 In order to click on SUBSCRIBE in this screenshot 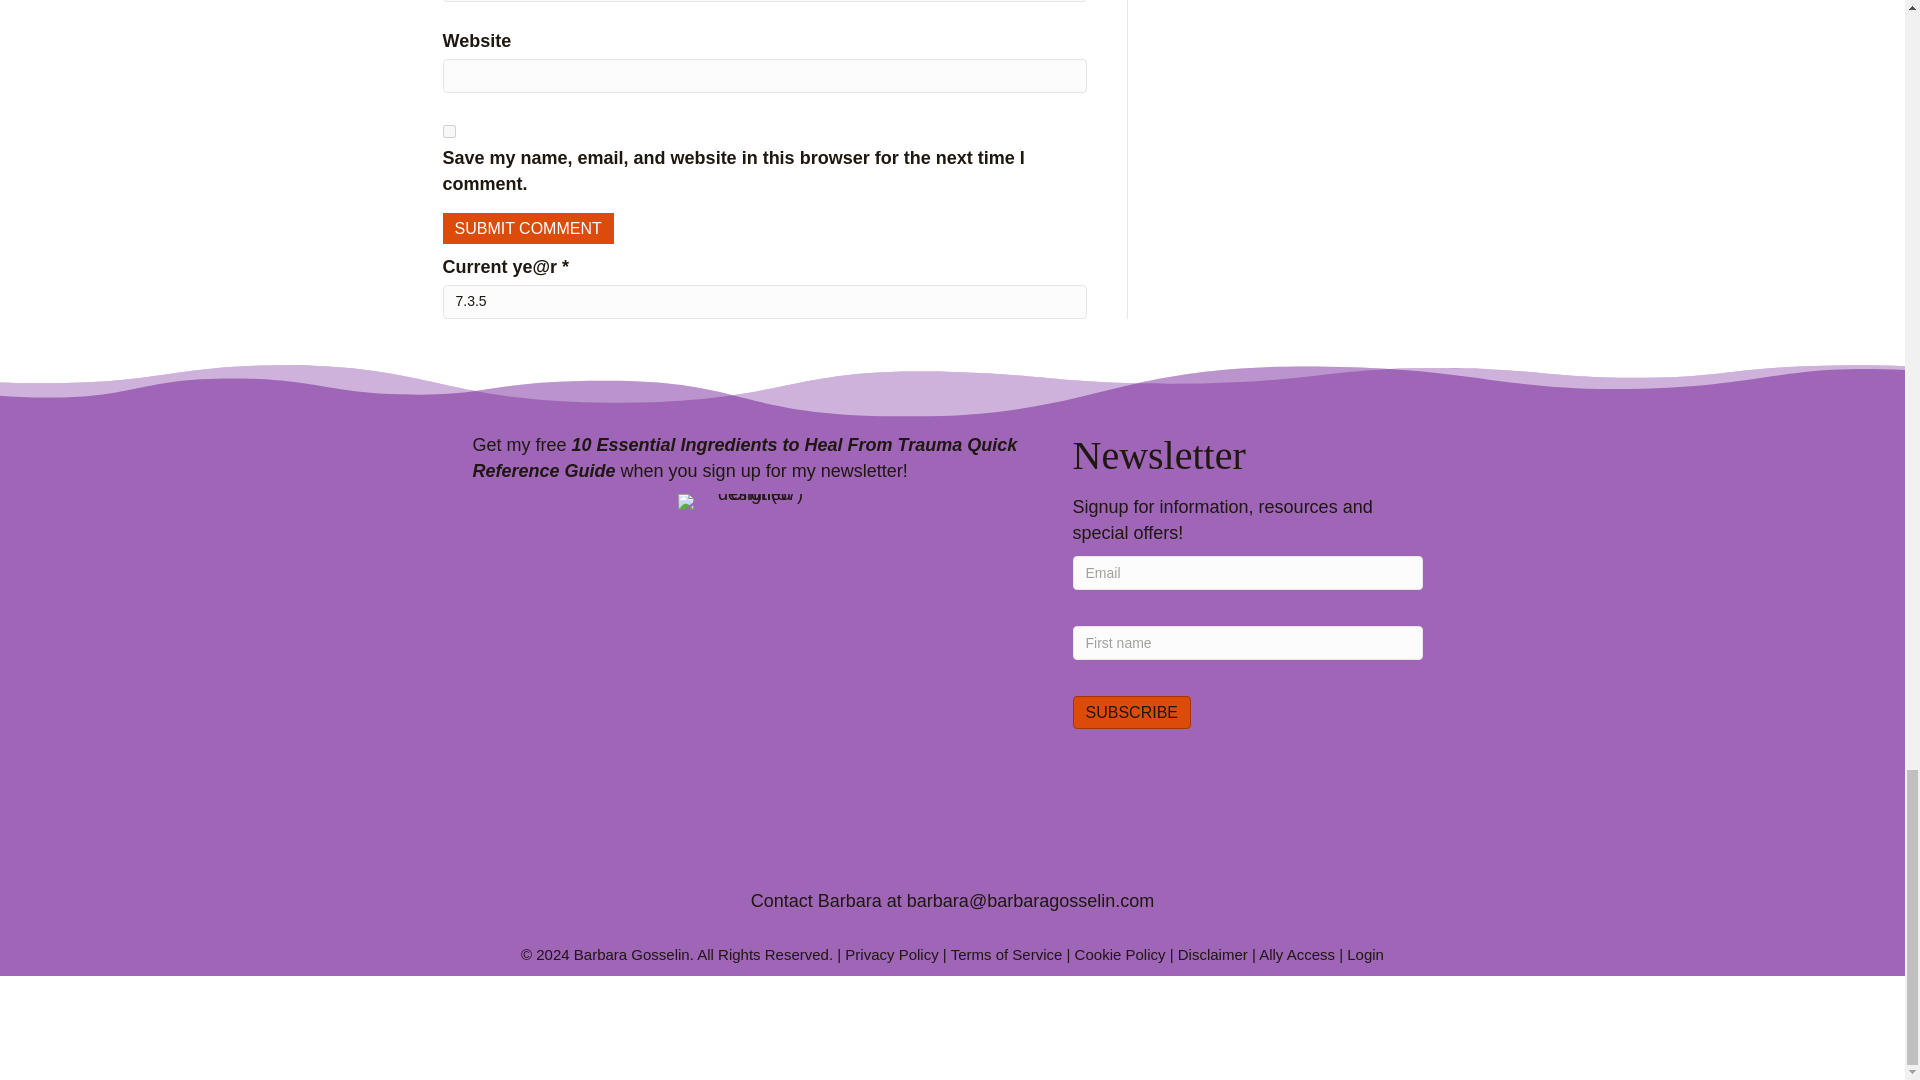, I will do `click(1130, 712)`.